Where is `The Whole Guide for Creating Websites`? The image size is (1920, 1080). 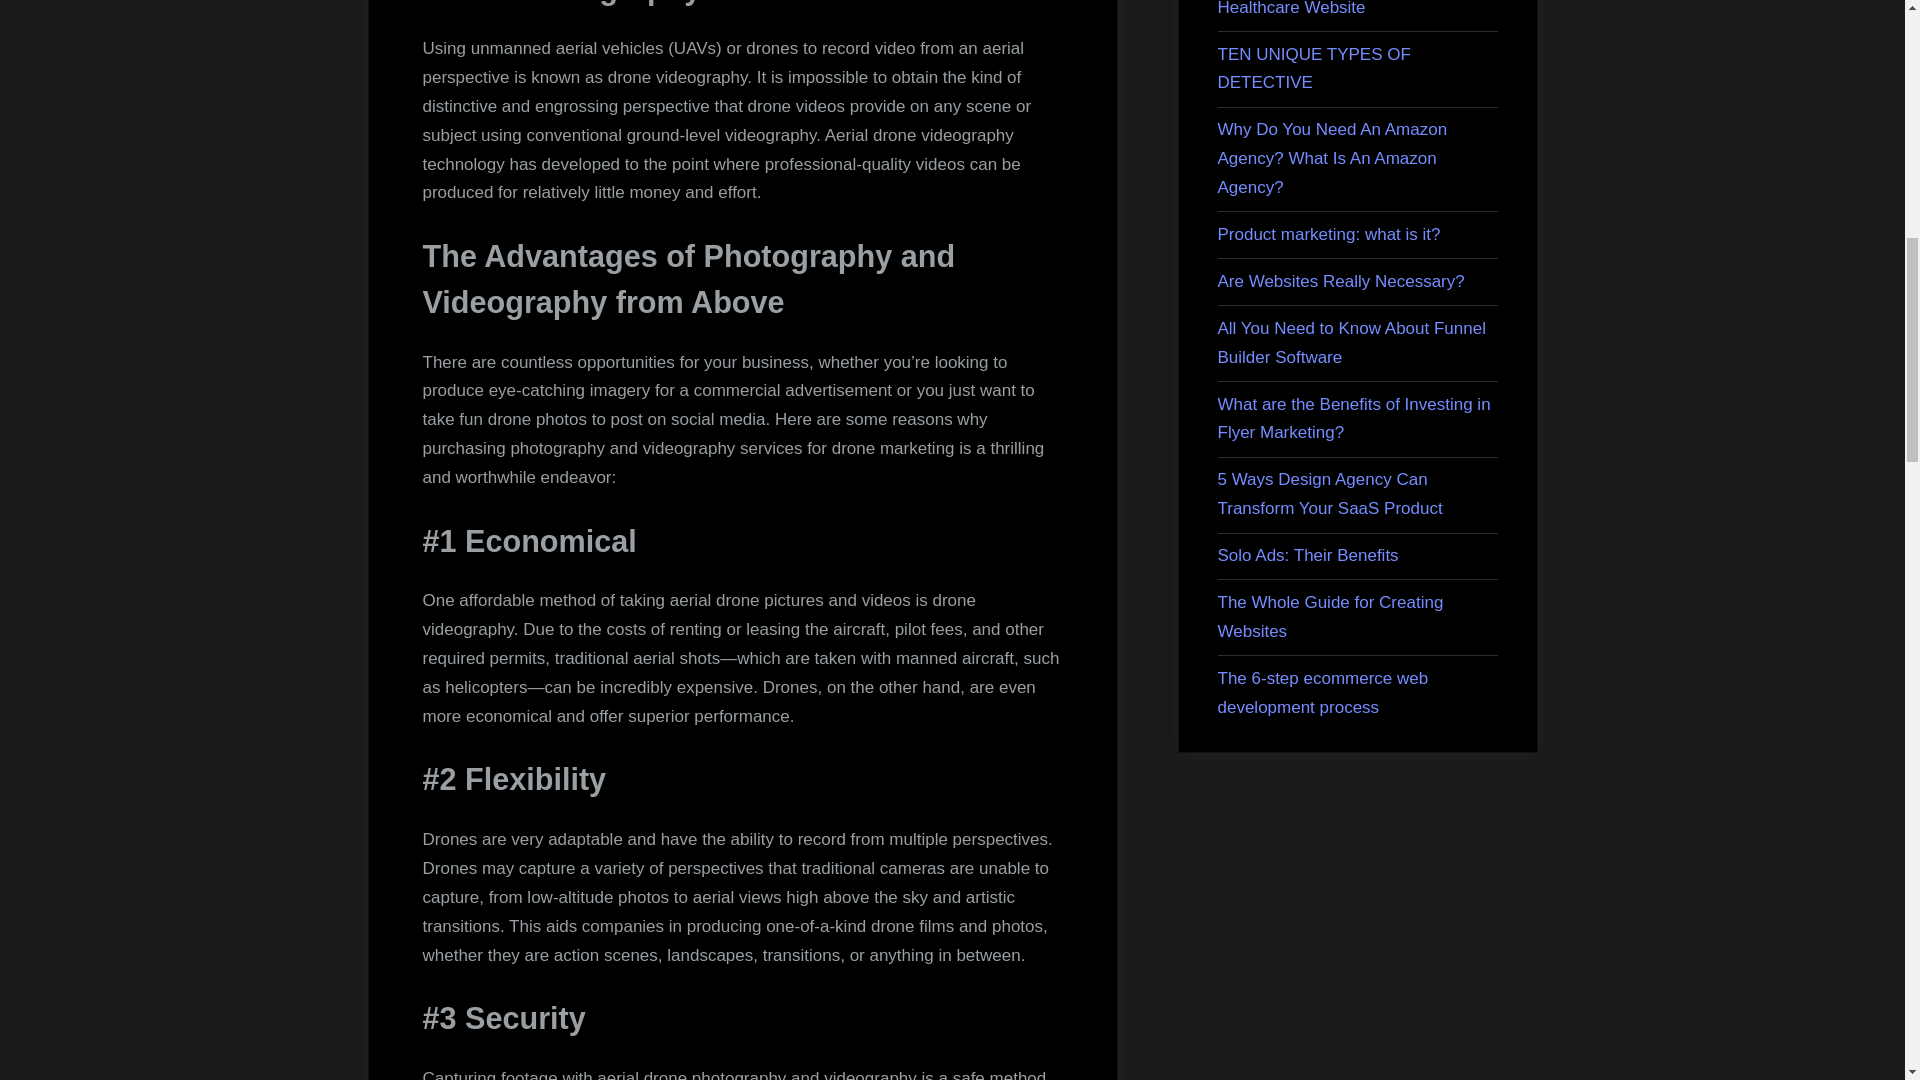 The Whole Guide for Creating Websites is located at coordinates (1330, 616).